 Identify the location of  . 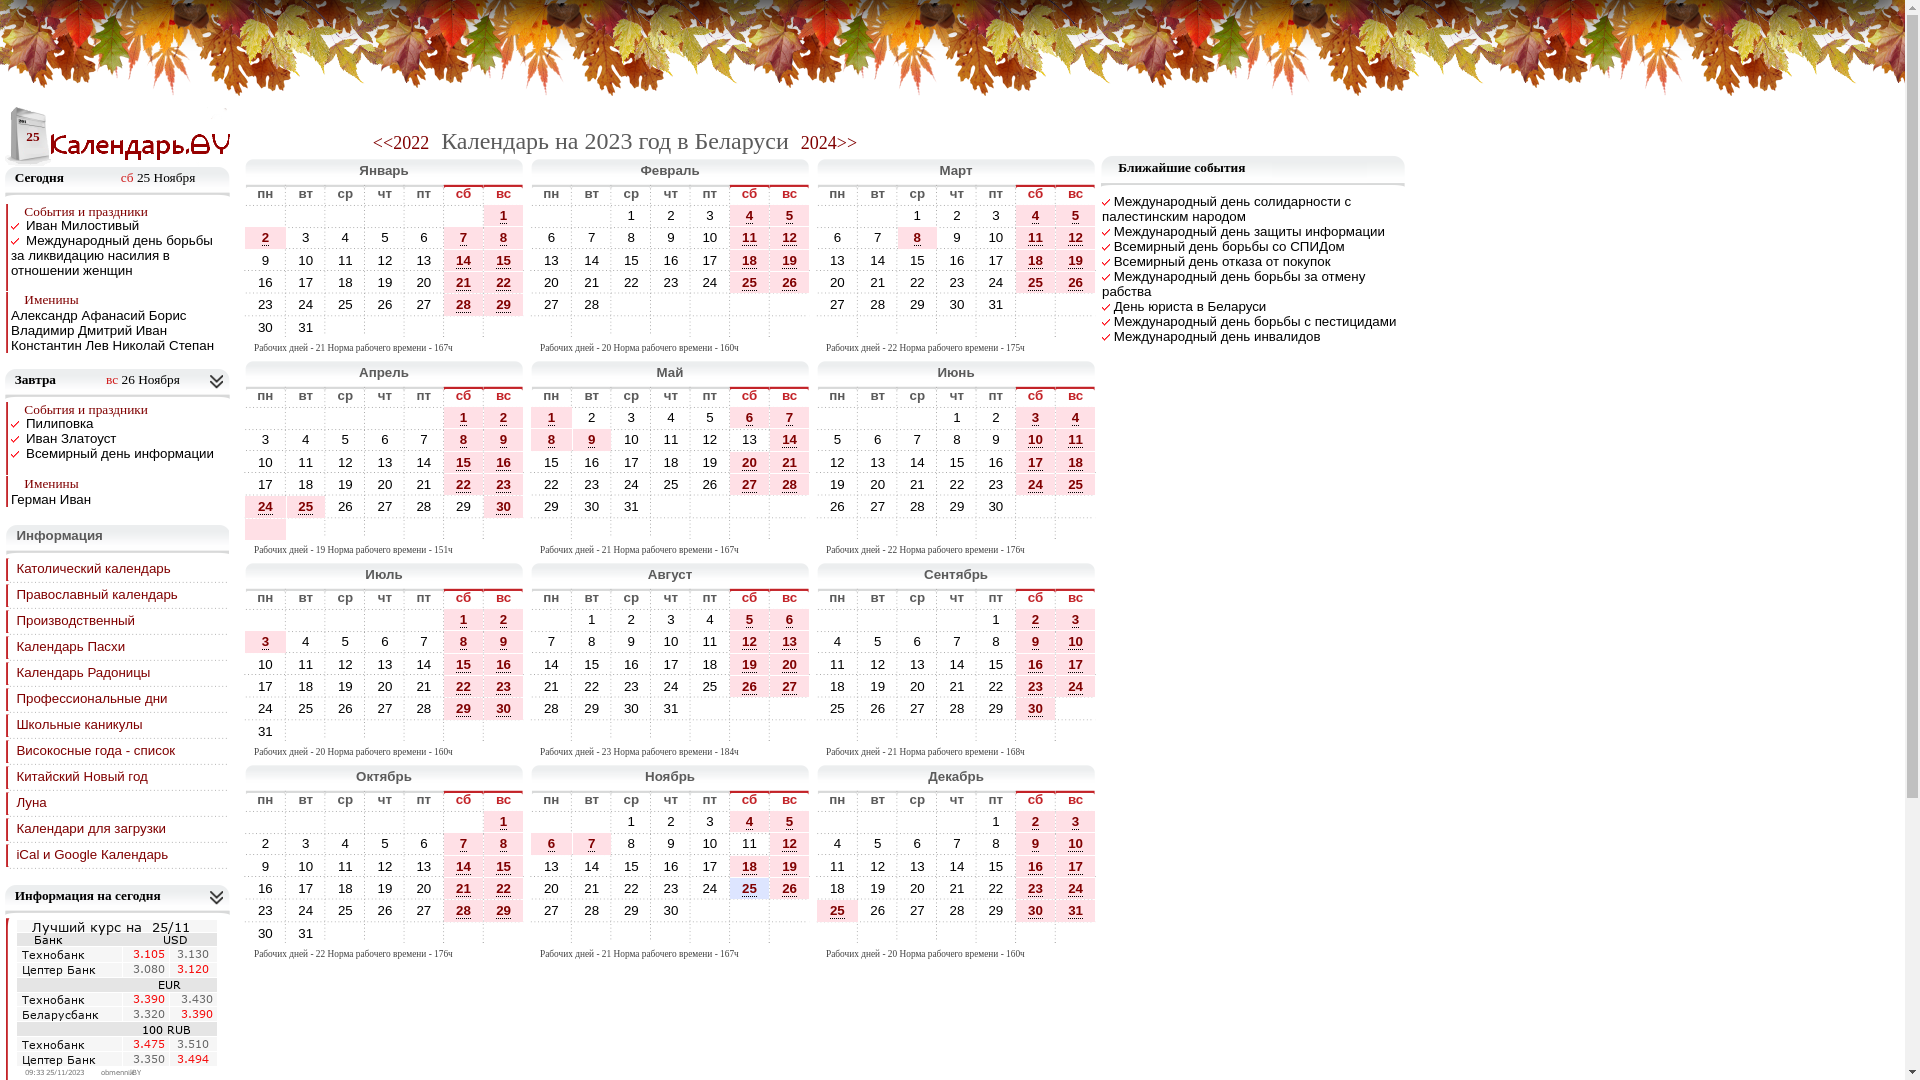
(671, 328).